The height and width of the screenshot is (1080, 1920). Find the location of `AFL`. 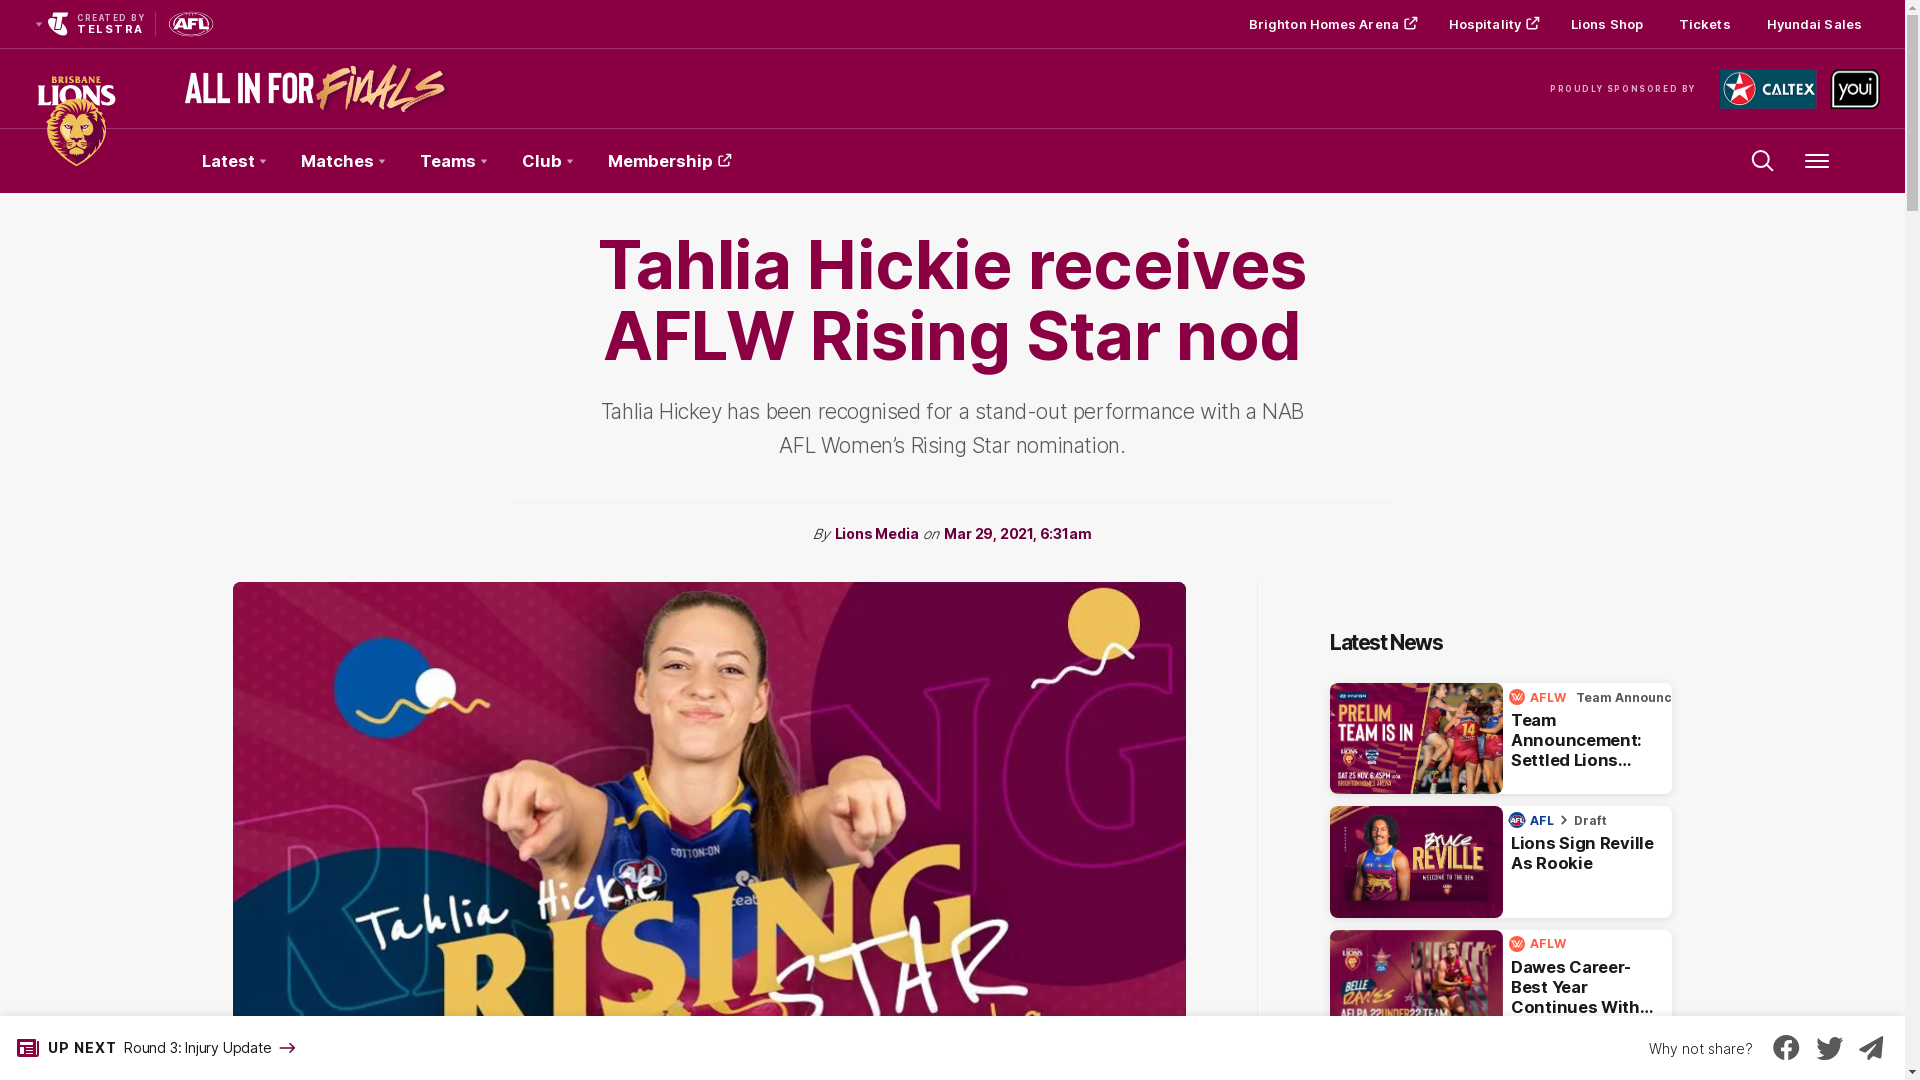

AFL is located at coordinates (1534, 820).